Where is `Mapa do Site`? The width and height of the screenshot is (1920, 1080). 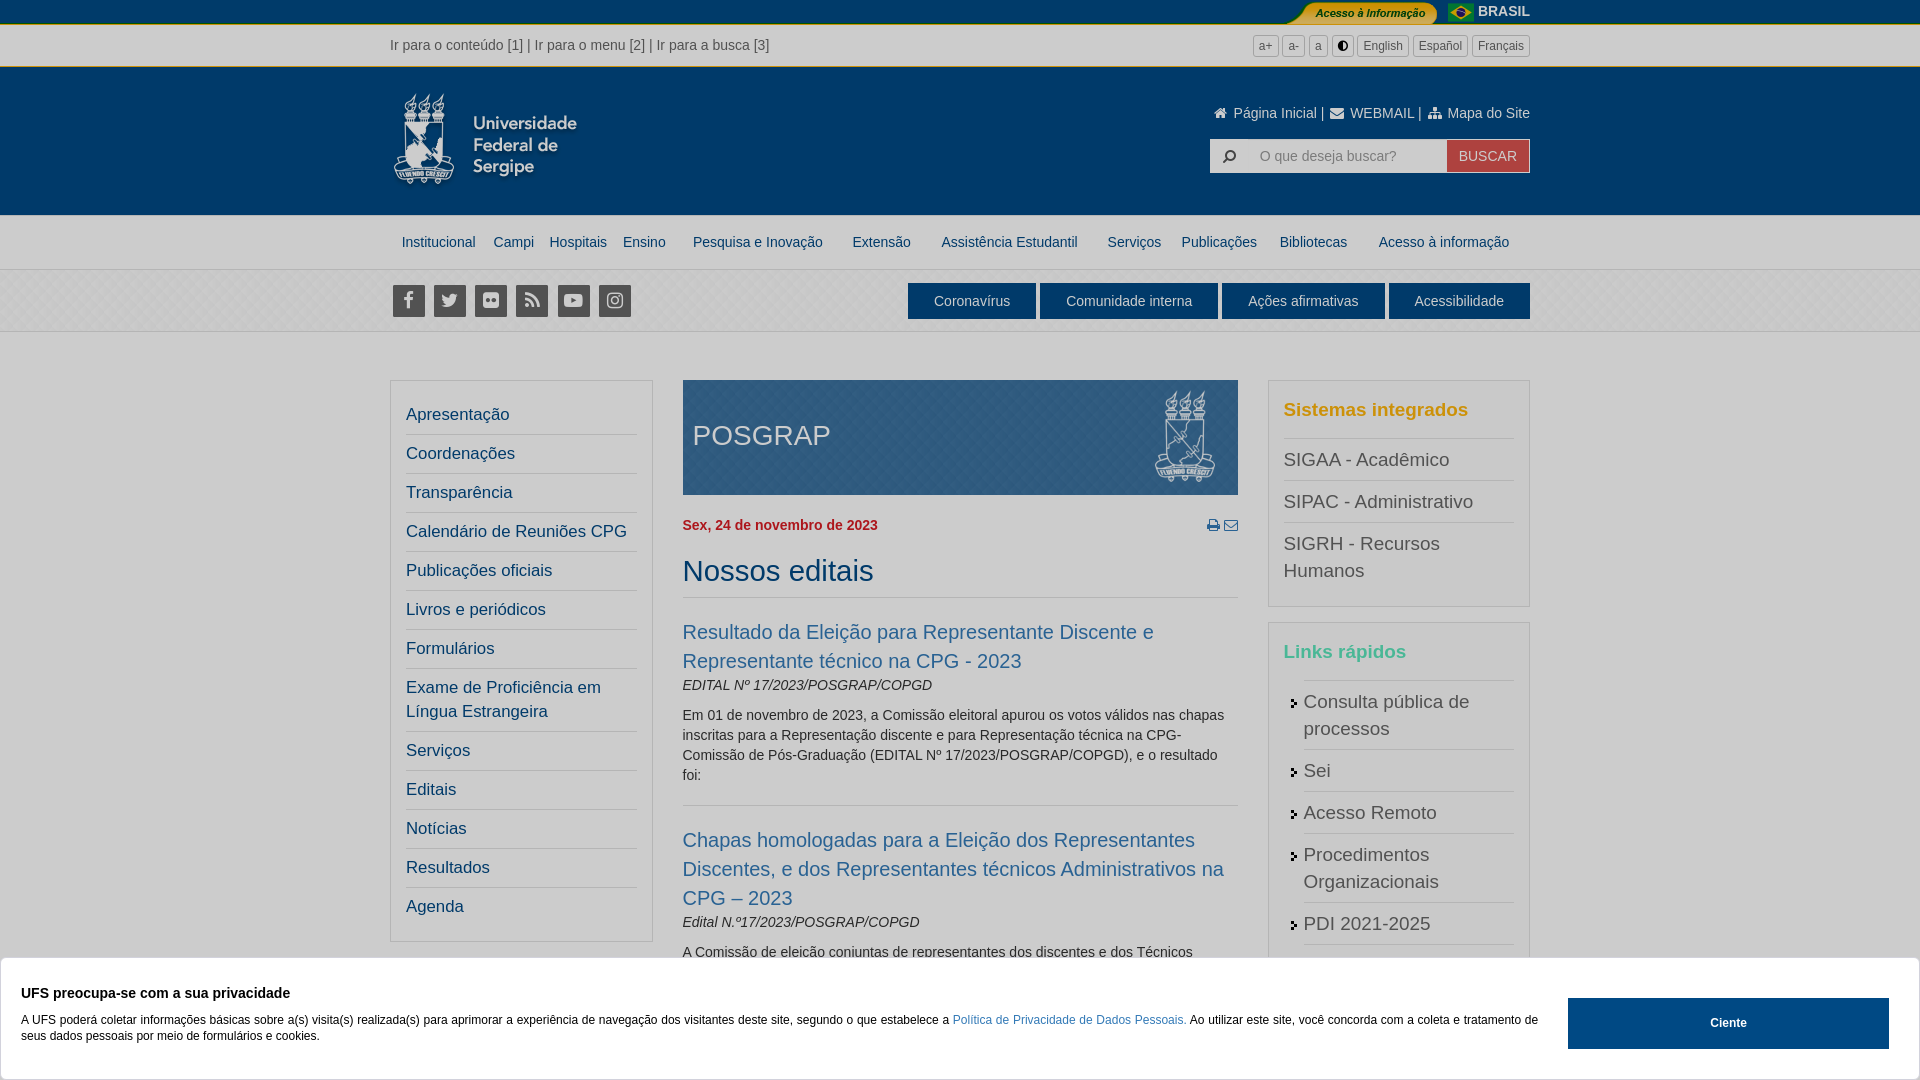
Mapa do Site is located at coordinates (1478, 113).